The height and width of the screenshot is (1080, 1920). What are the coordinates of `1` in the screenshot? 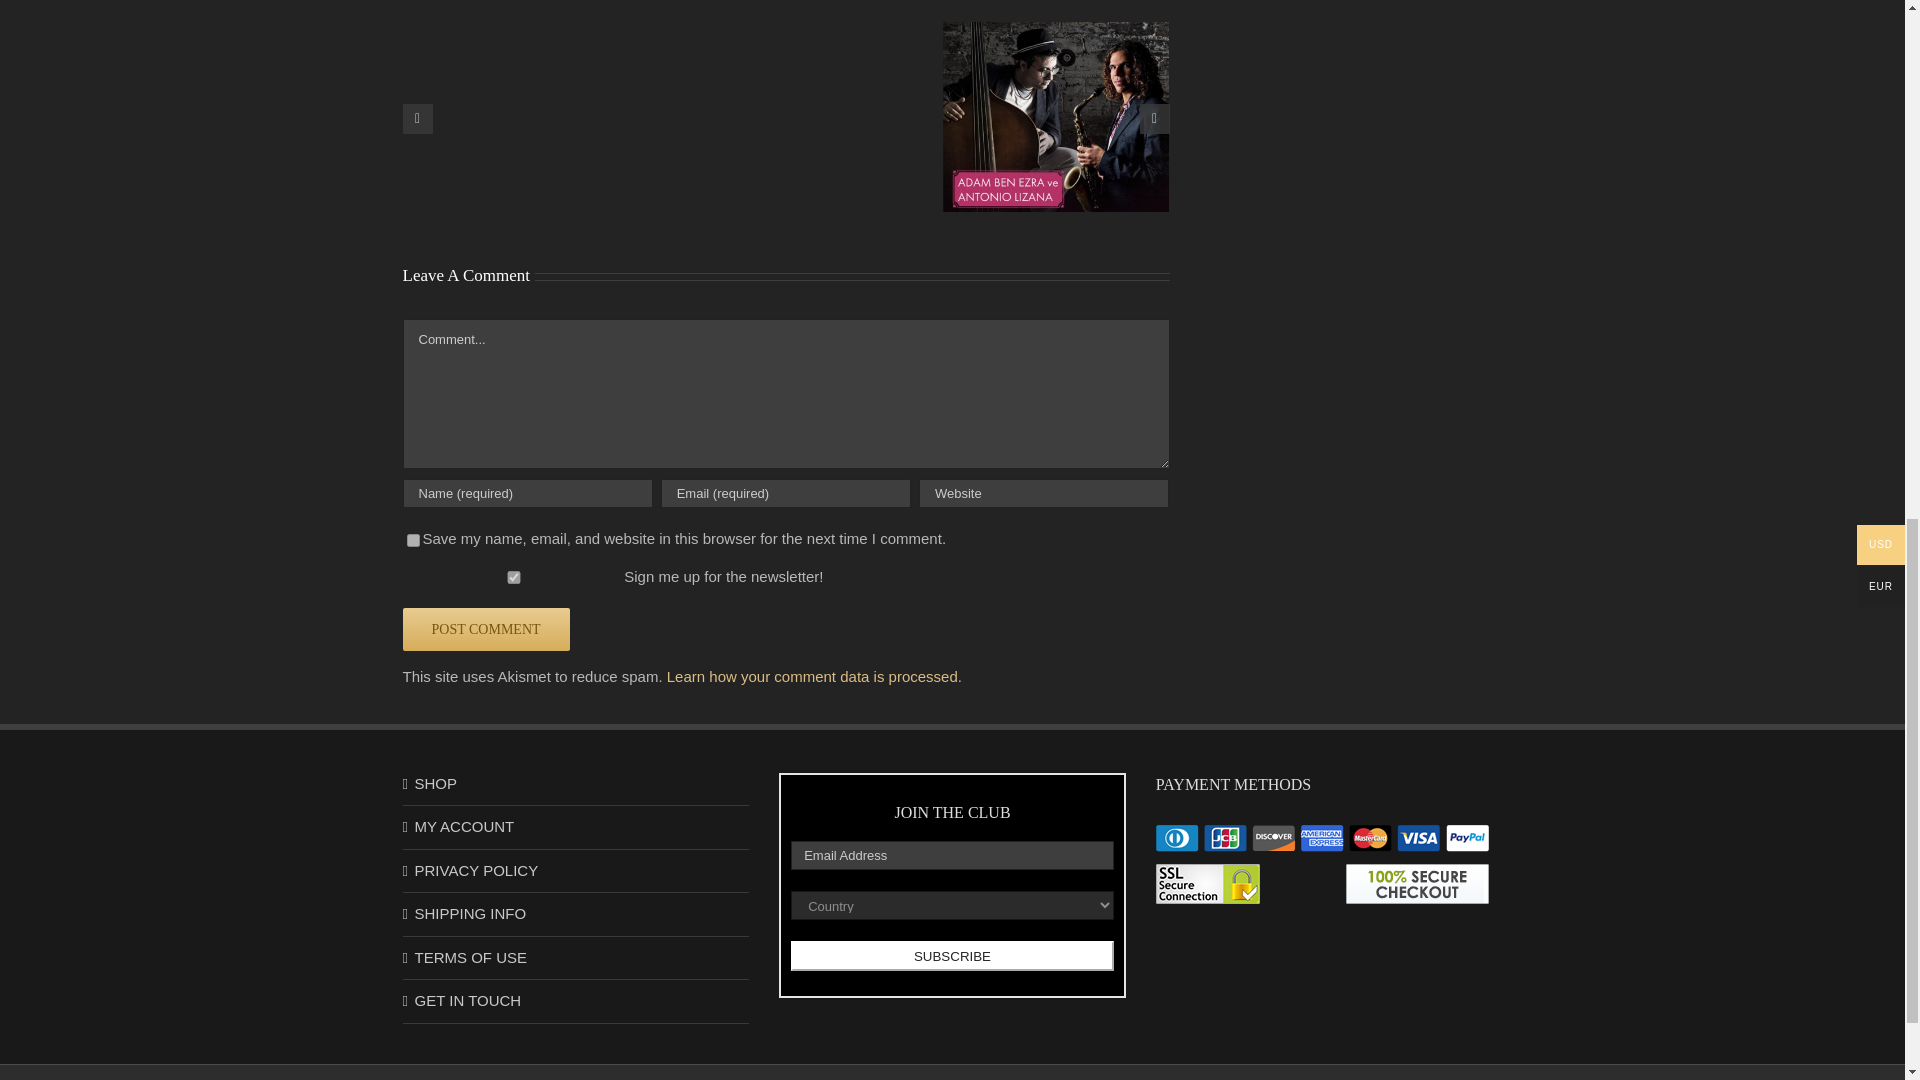 It's located at (512, 578).